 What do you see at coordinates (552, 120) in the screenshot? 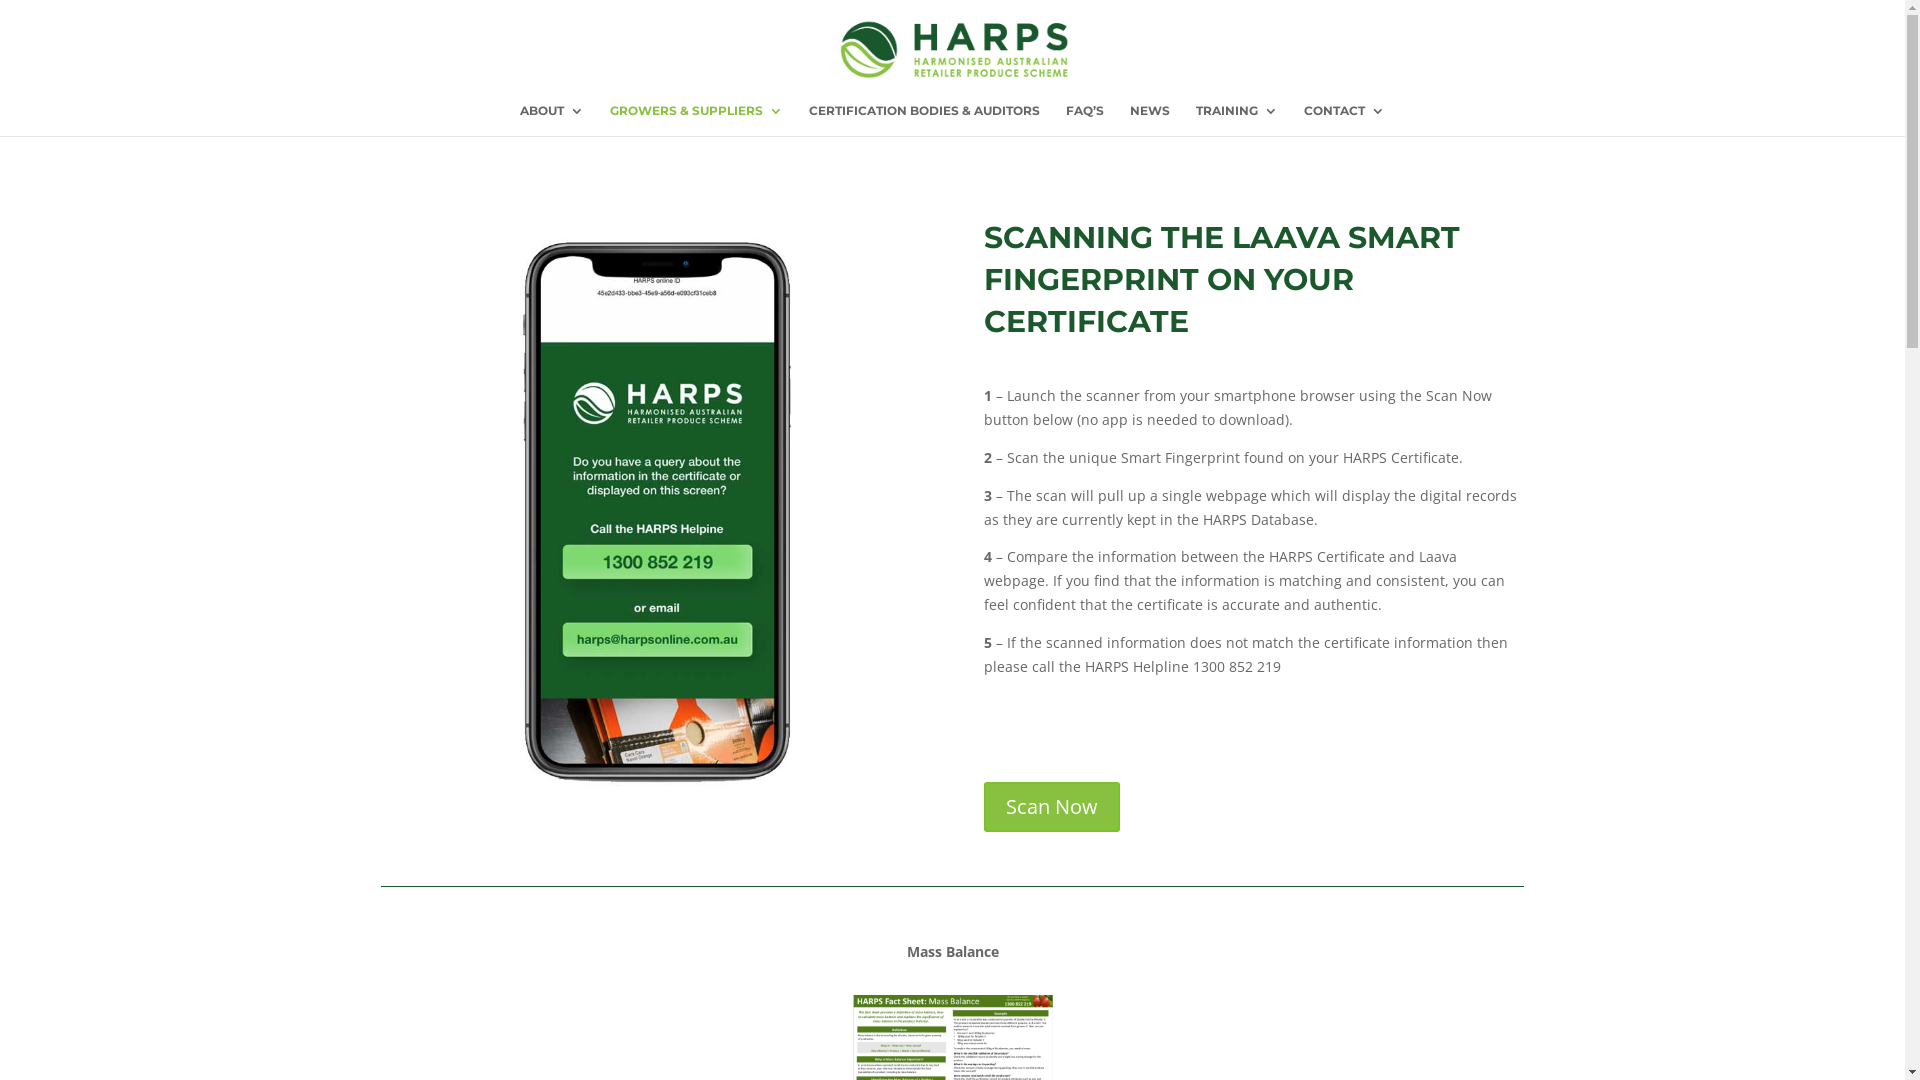
I see `ABOUT` at bounding box center [552, 120].